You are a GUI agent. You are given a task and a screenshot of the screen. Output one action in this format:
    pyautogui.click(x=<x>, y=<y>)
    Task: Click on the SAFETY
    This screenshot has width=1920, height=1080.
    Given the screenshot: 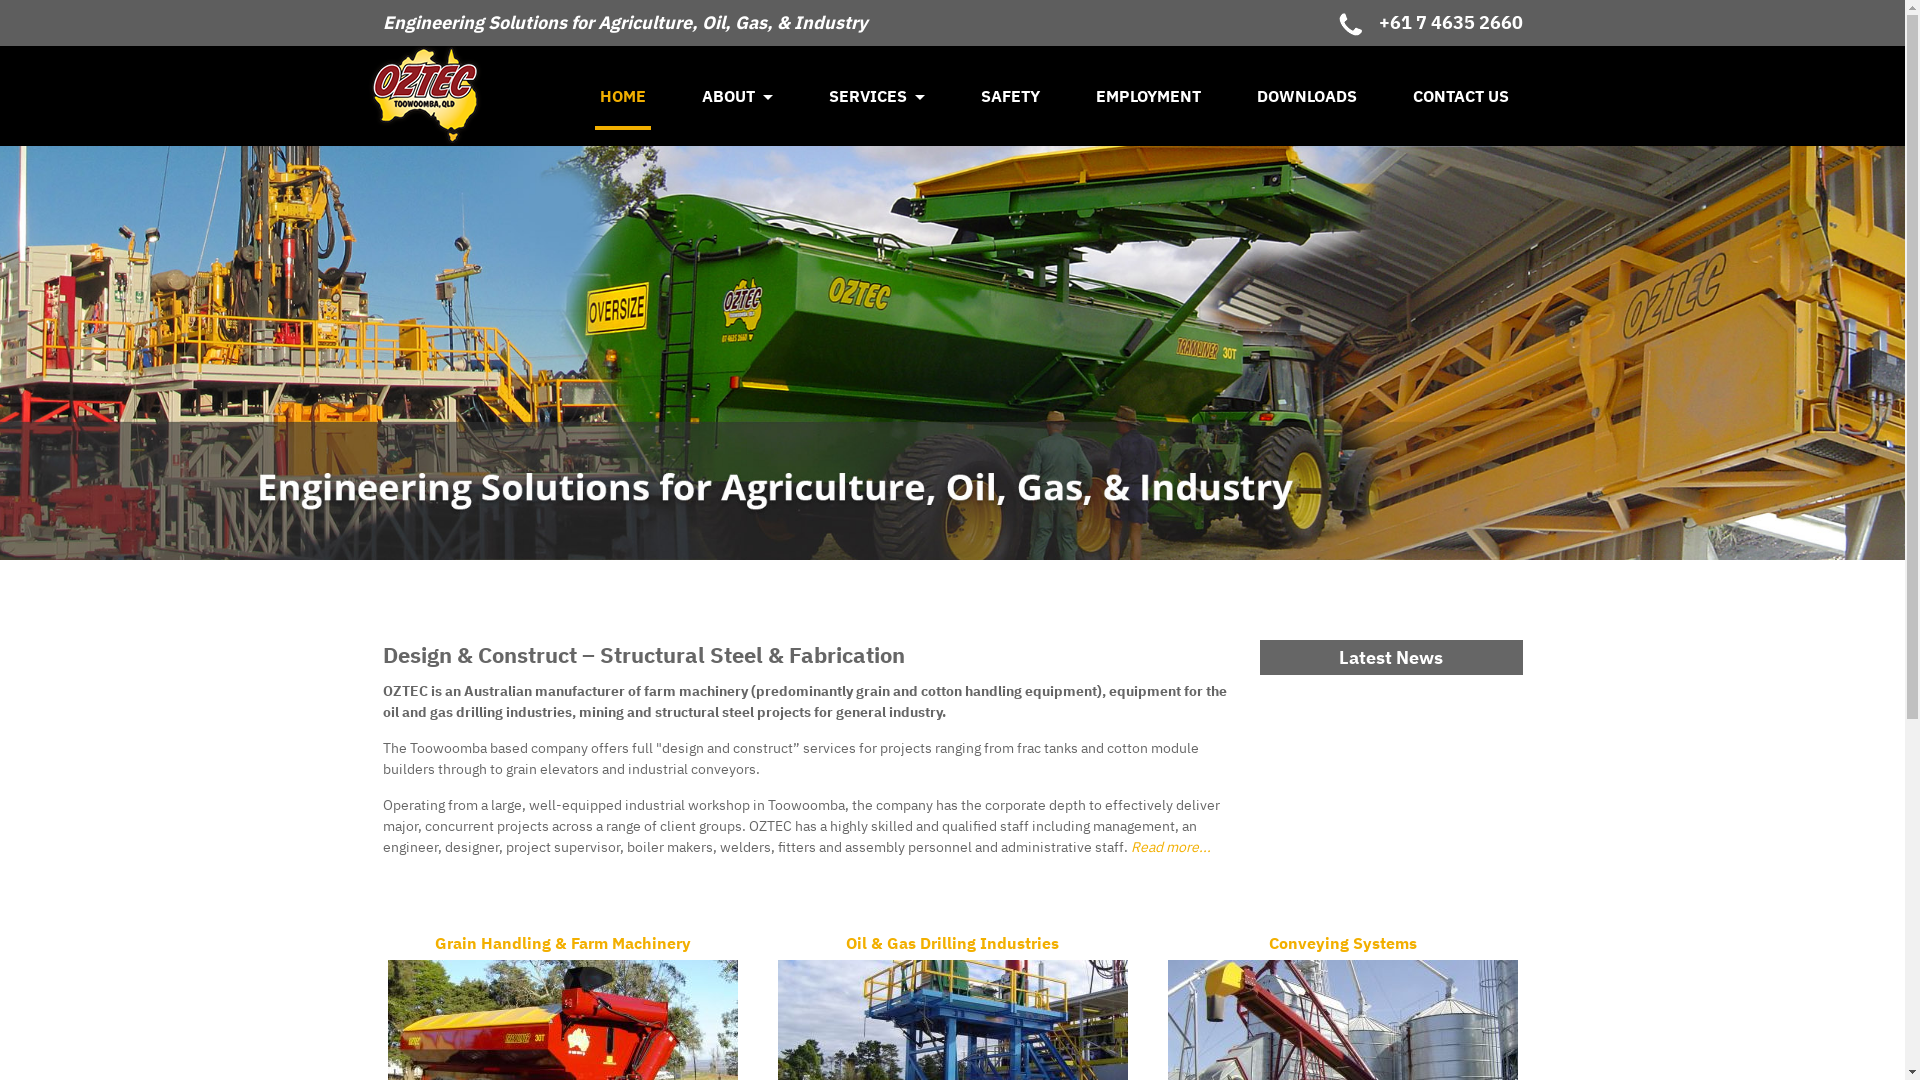 What is the action you would take?
    pyautogui.click(x=1010, y=96)
    